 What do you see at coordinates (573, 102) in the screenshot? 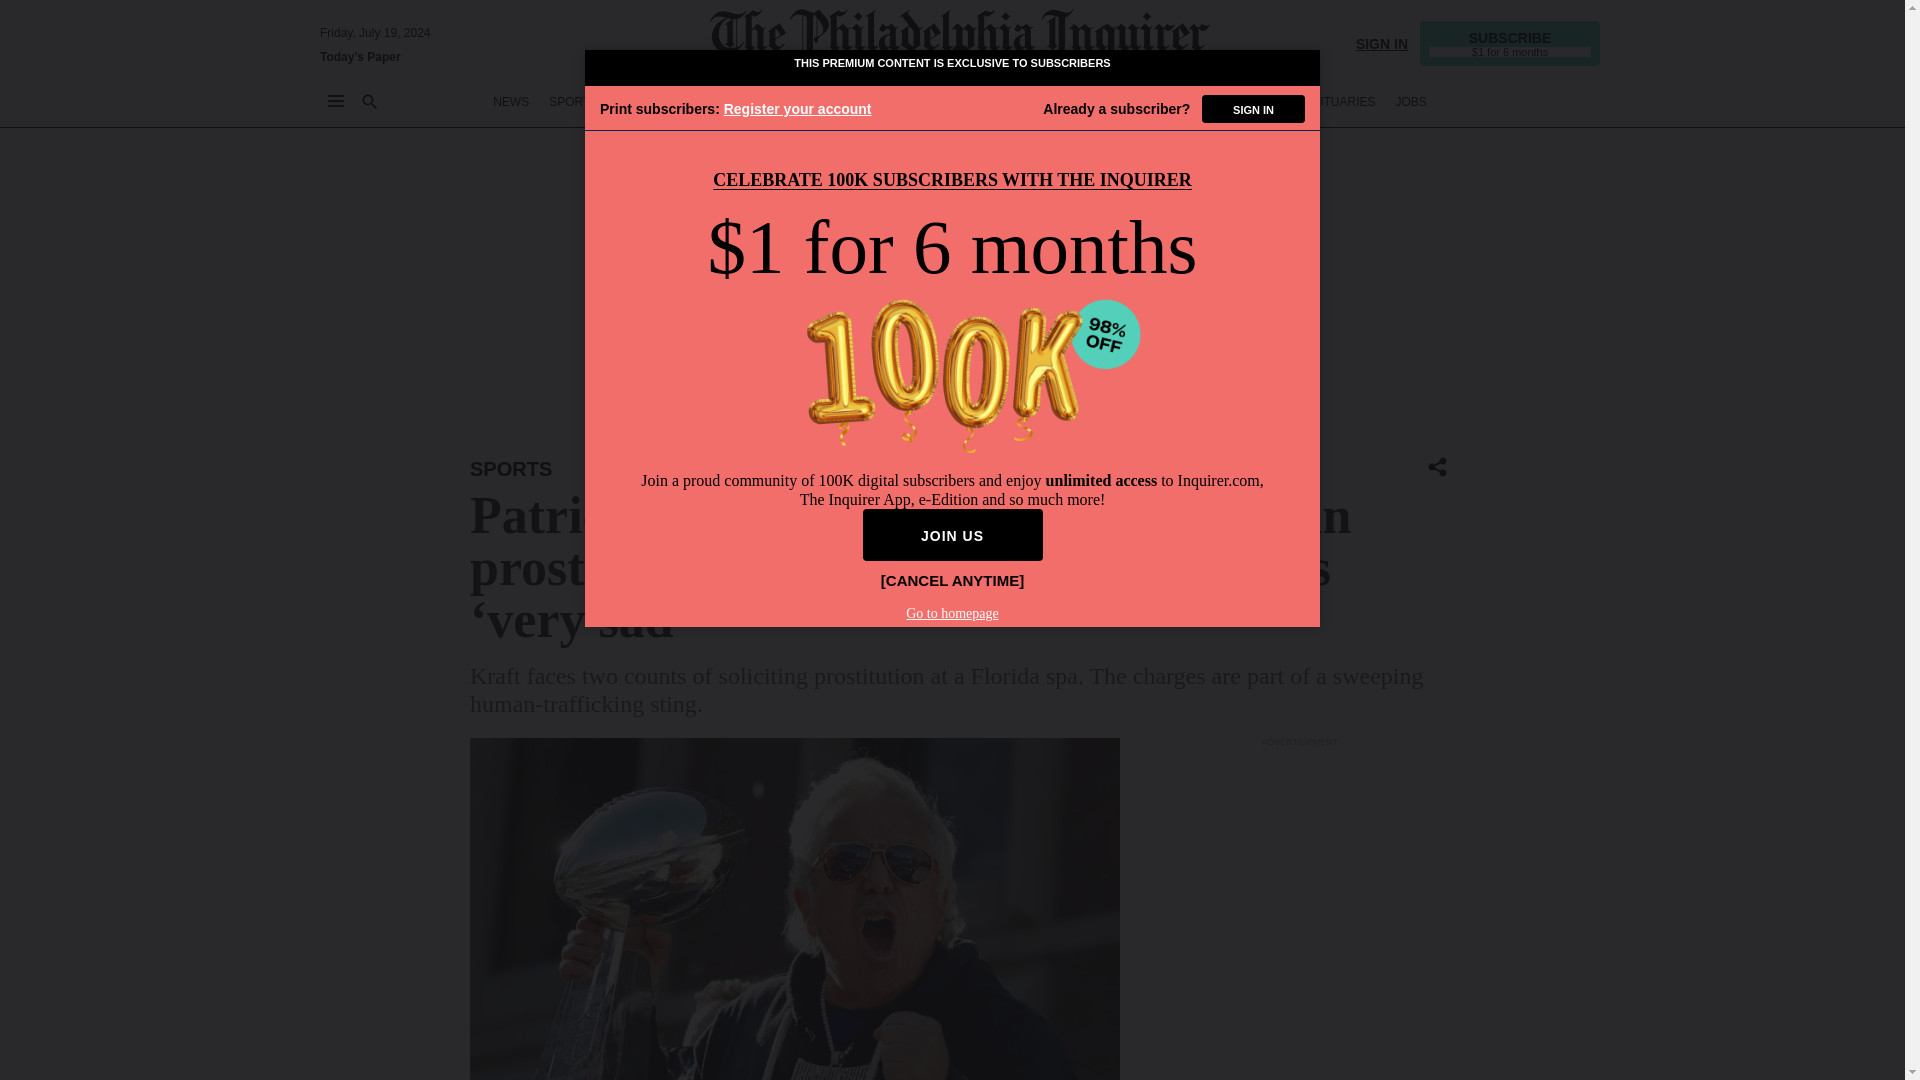
I see `SPORTS` at bounding box center [573, 102].